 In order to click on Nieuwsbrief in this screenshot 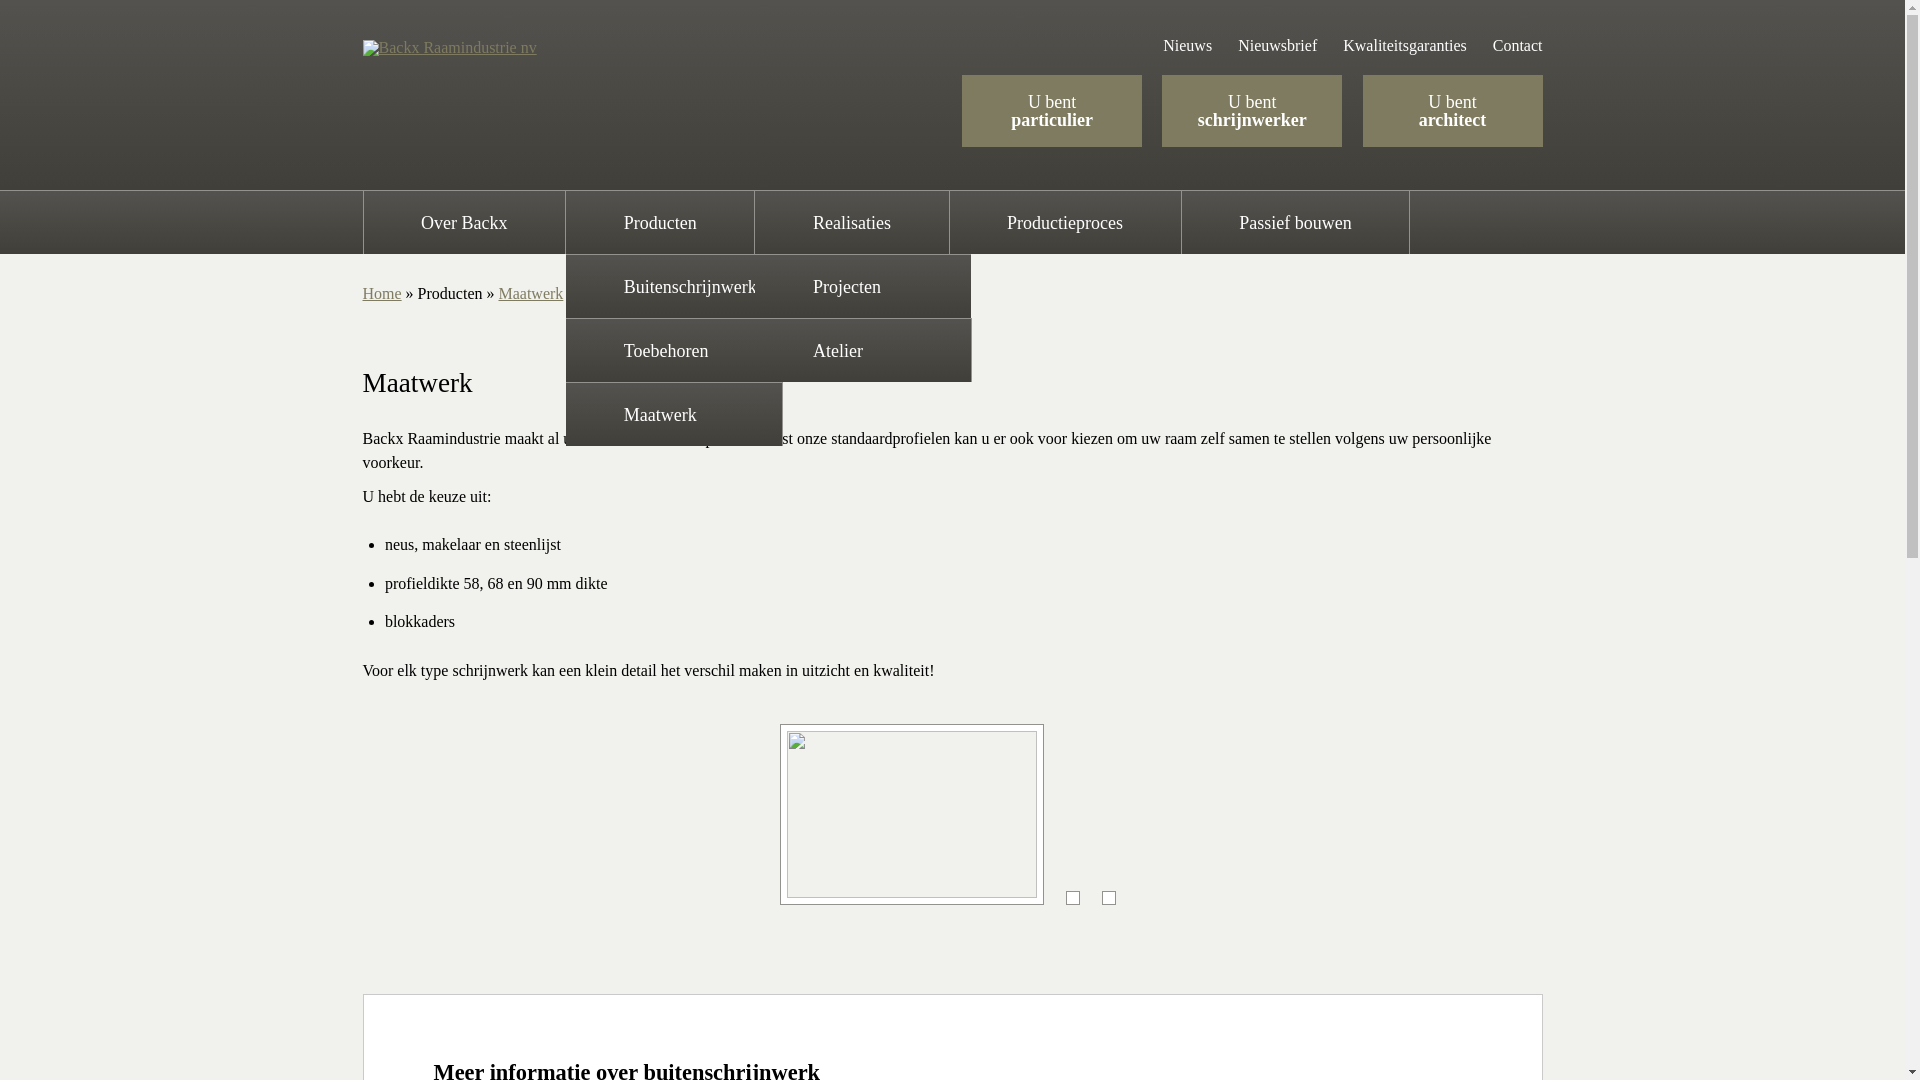, I will do `click(1278, 46)`.